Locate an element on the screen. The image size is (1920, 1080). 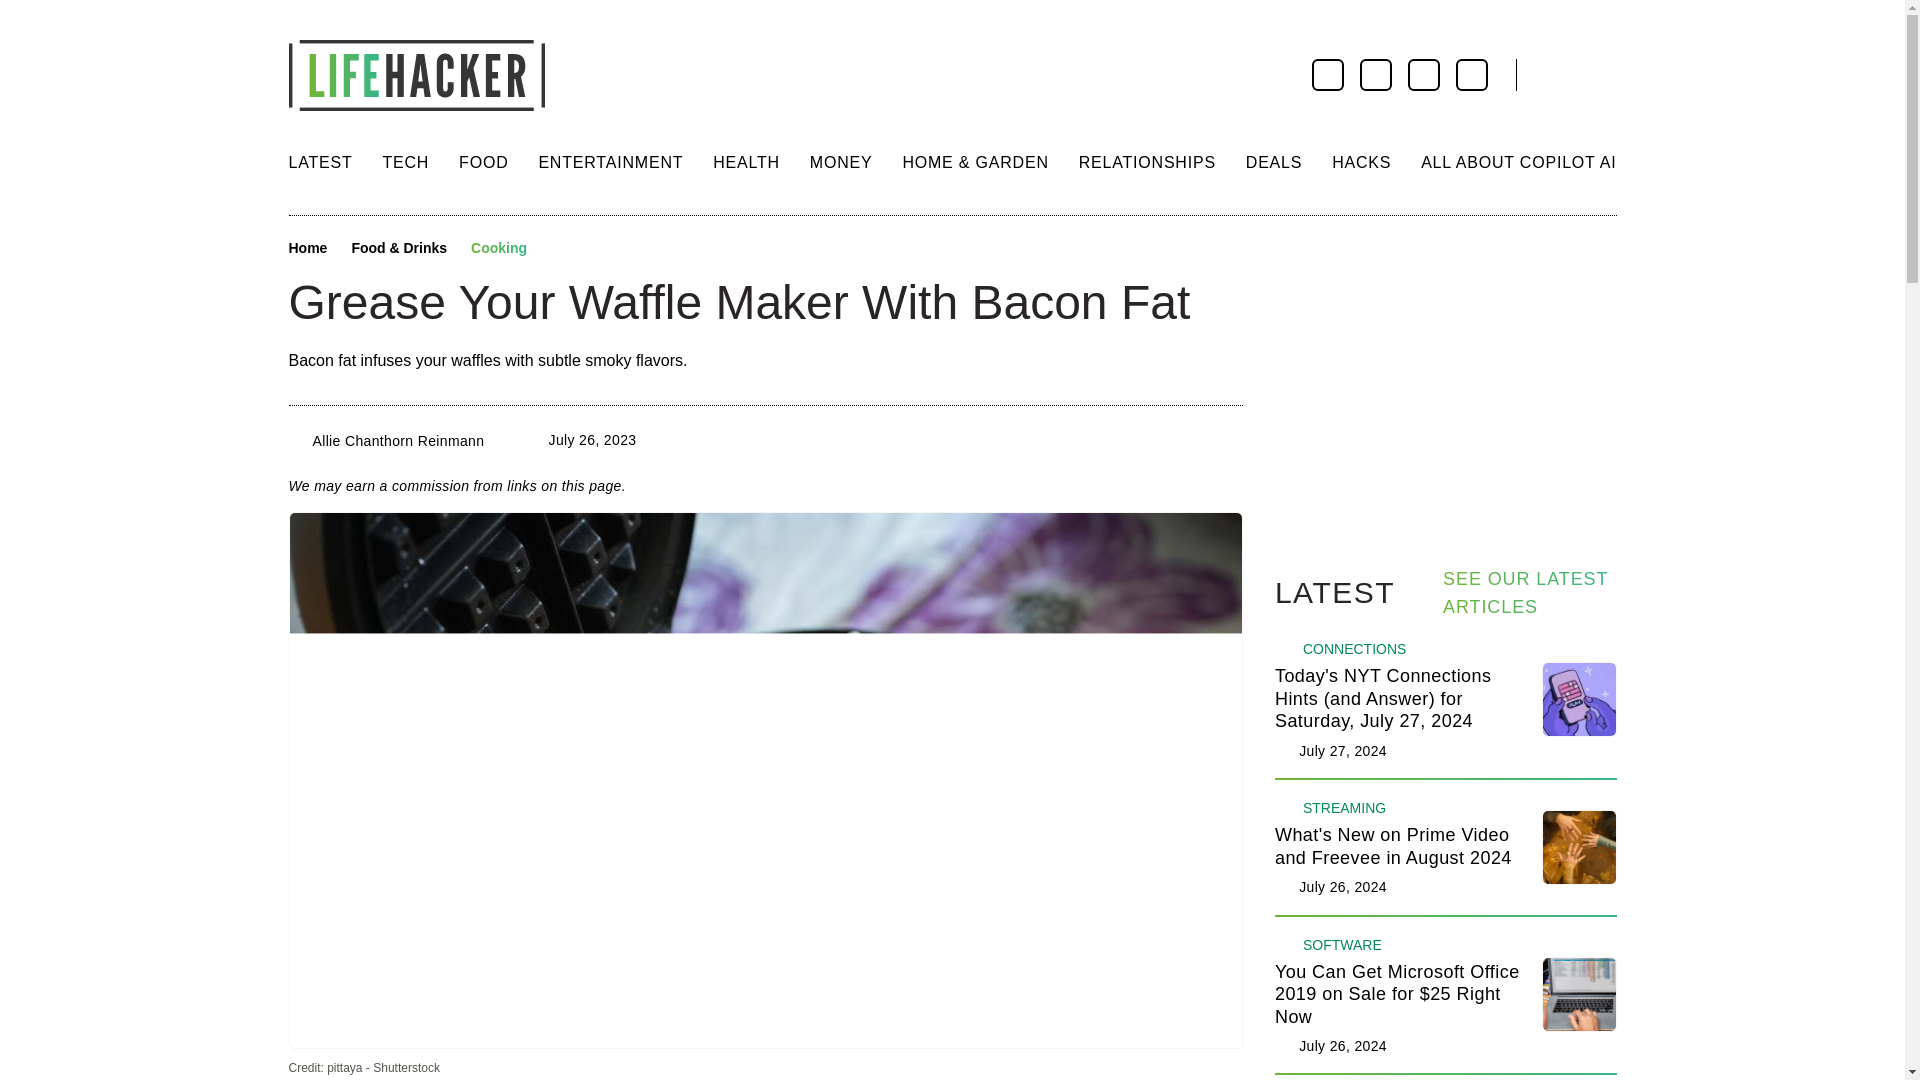
TECH is located at coordinates (405, 162).